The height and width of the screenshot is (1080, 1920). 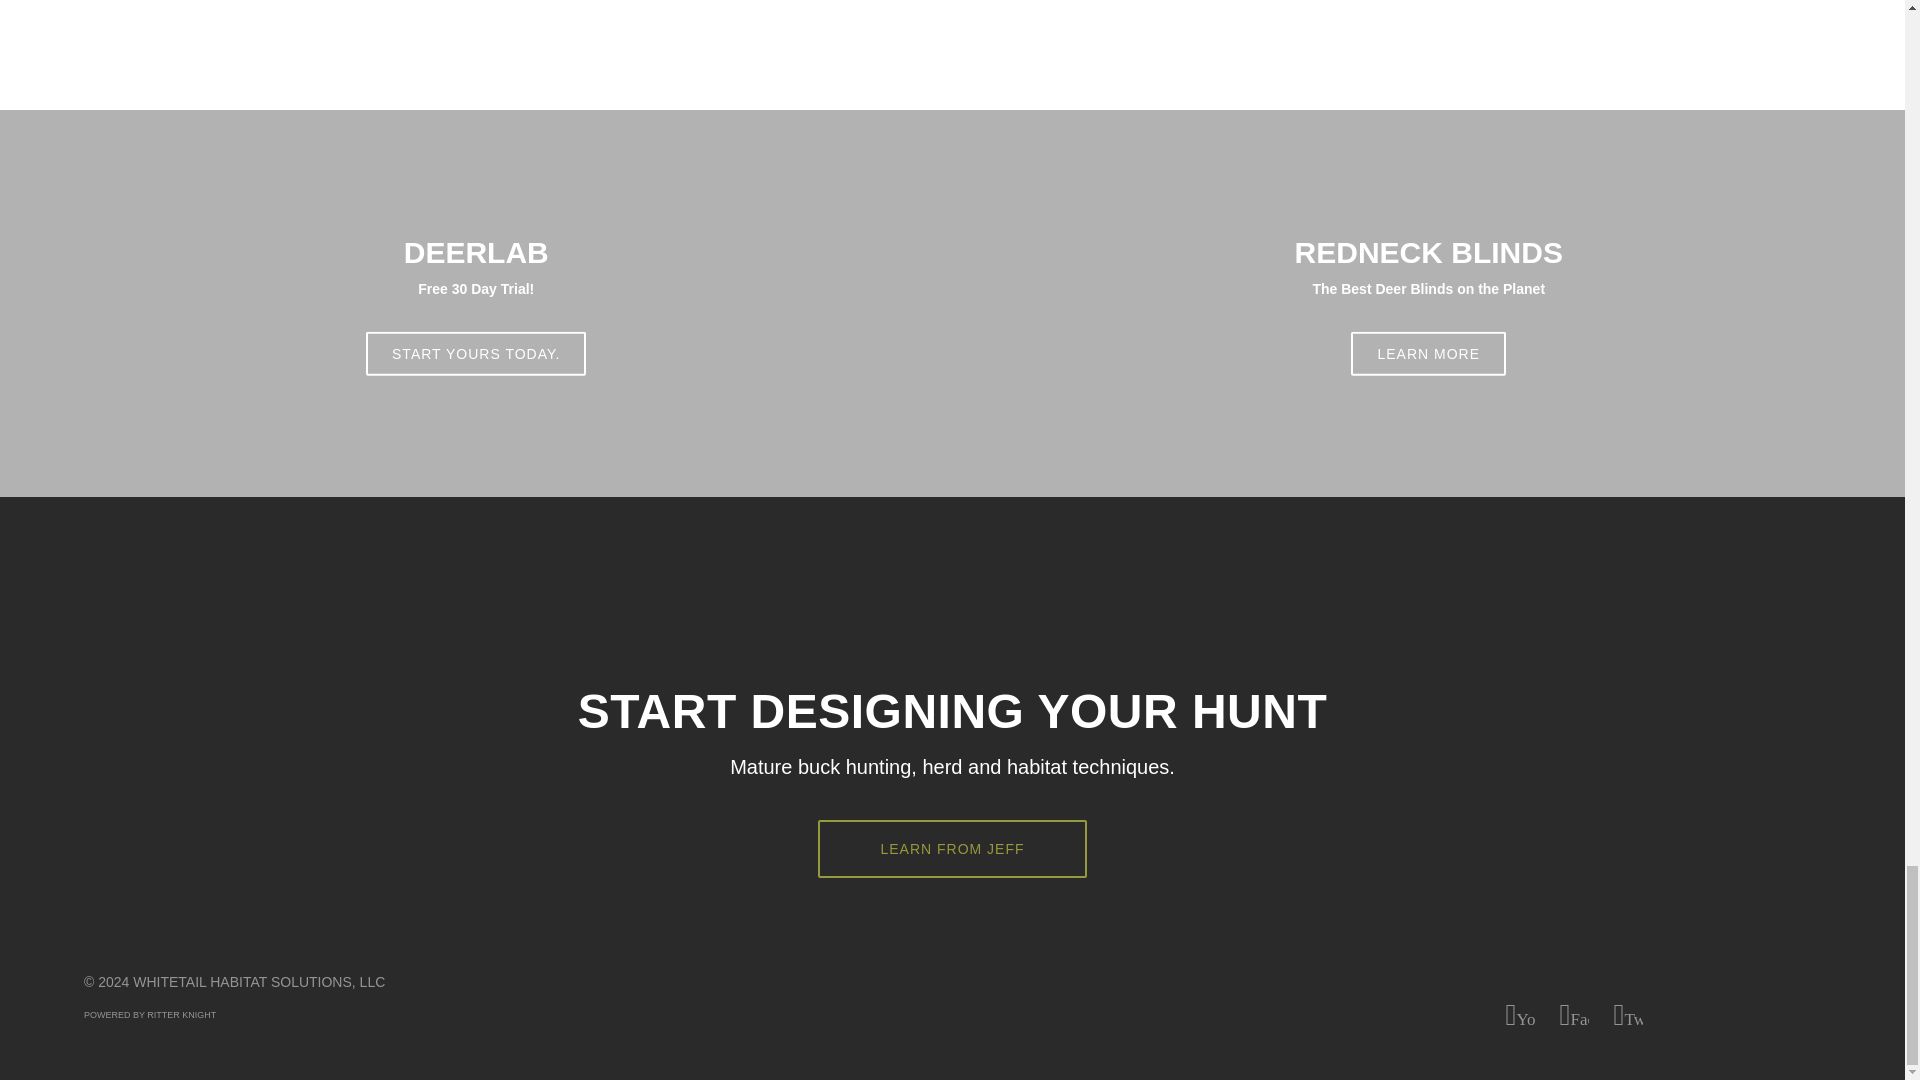 What do you see at coordinates (476, 353) in the screenshot?
I see `START YOURS TODAY.` at bounding box center [476, 353].